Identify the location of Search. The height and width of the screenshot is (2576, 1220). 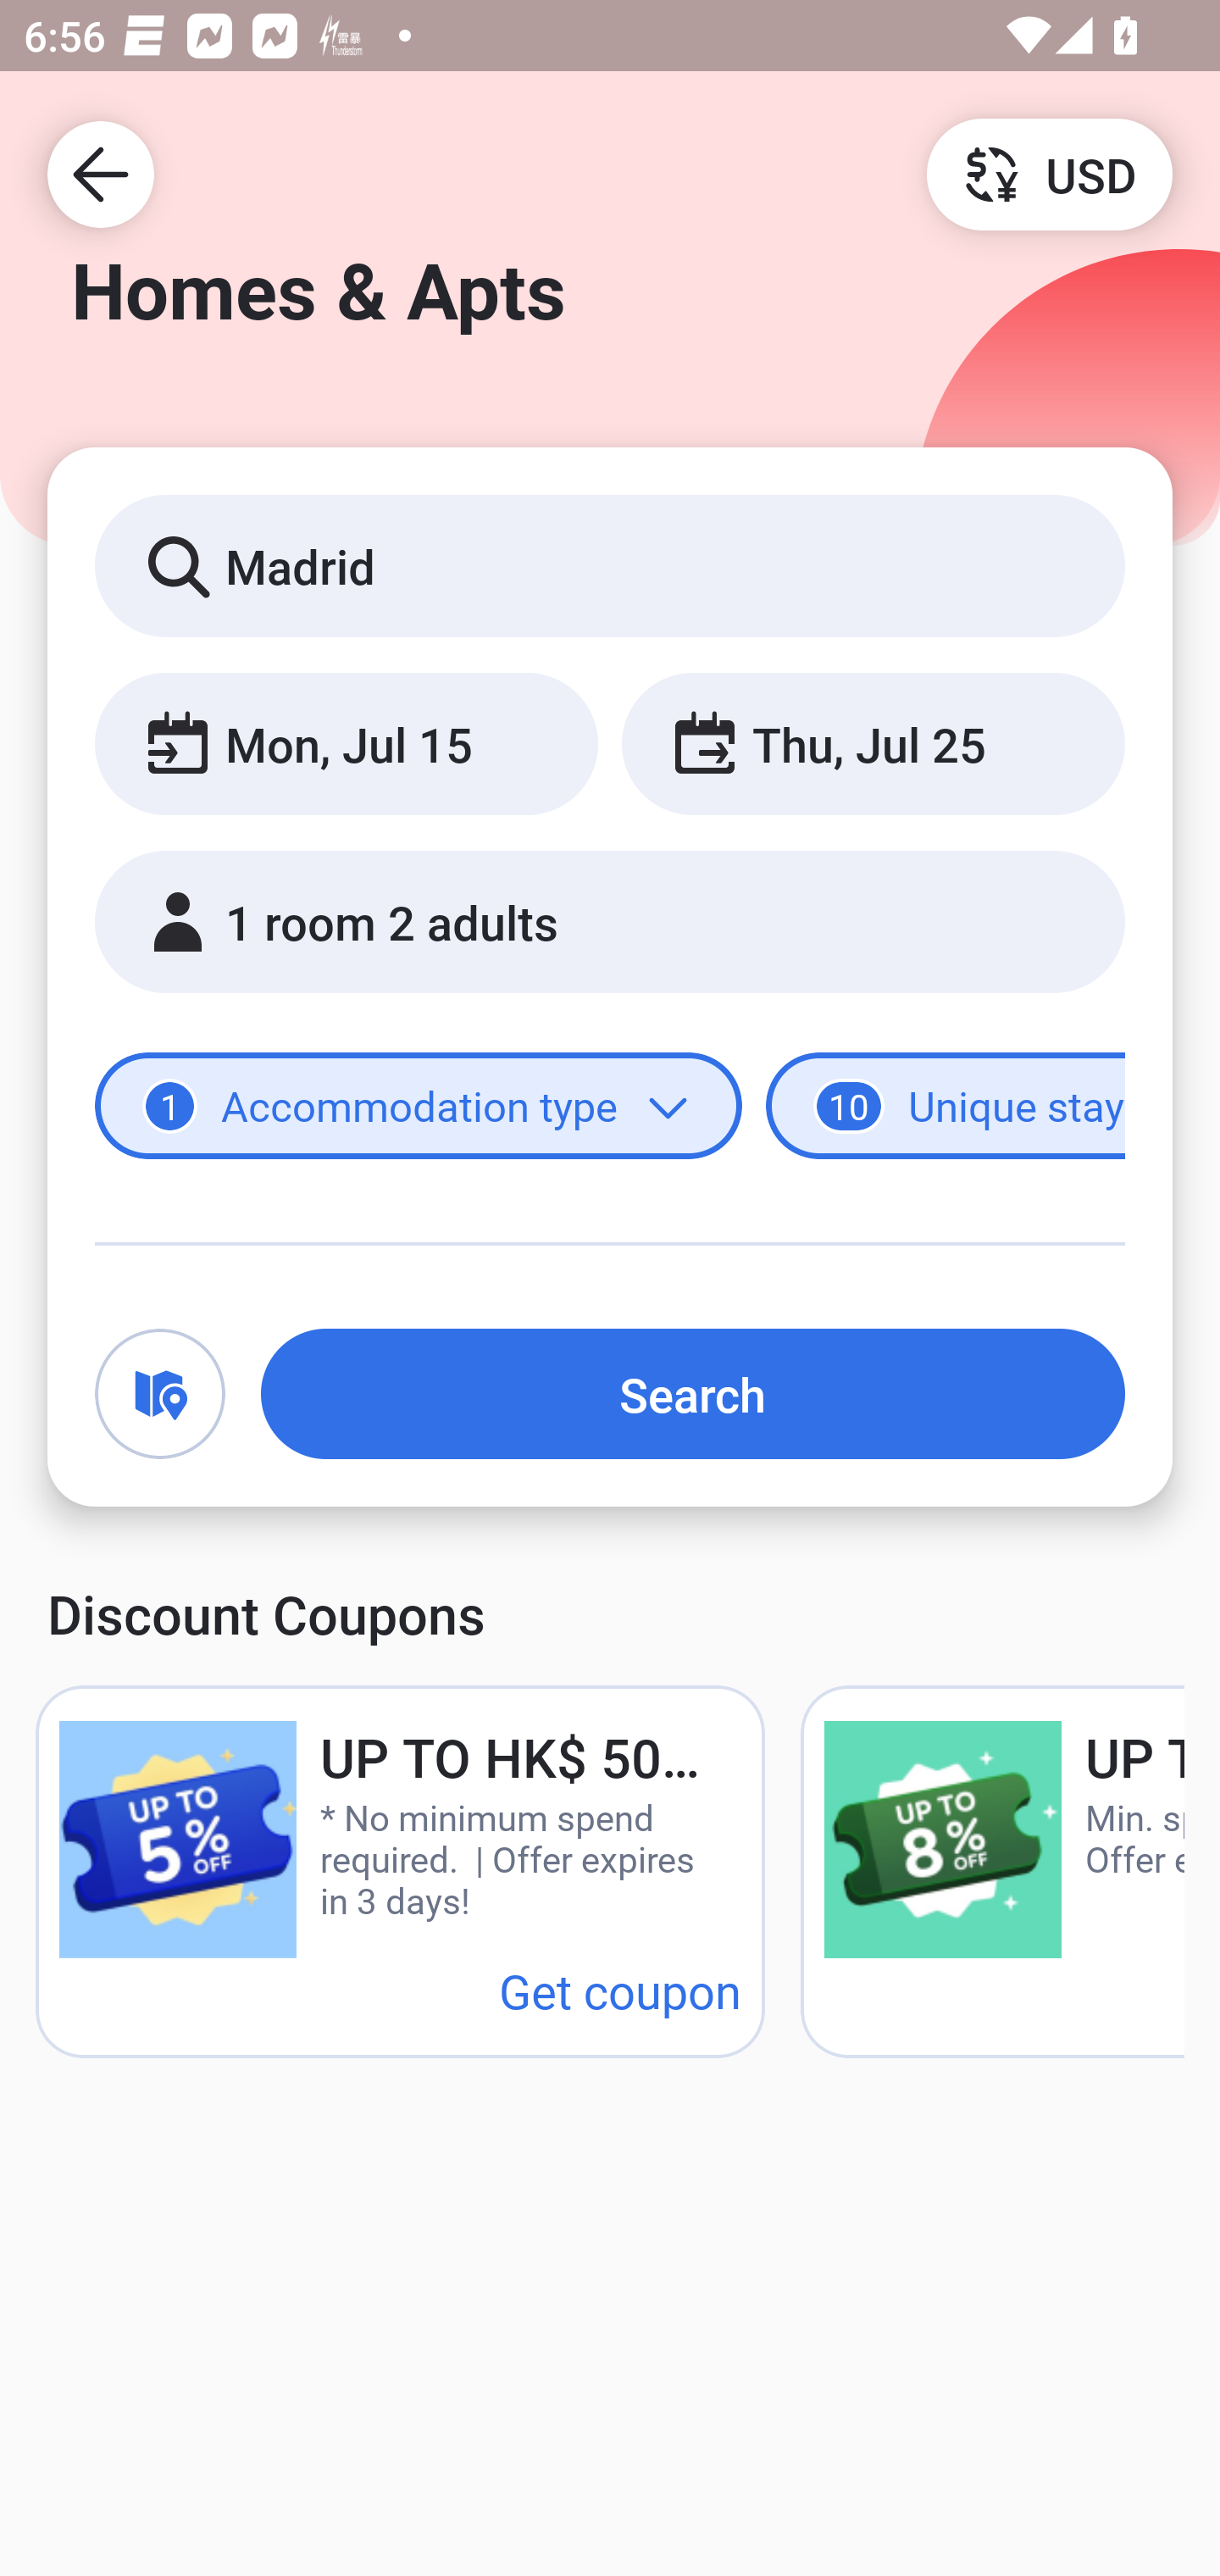
(693, 1393).